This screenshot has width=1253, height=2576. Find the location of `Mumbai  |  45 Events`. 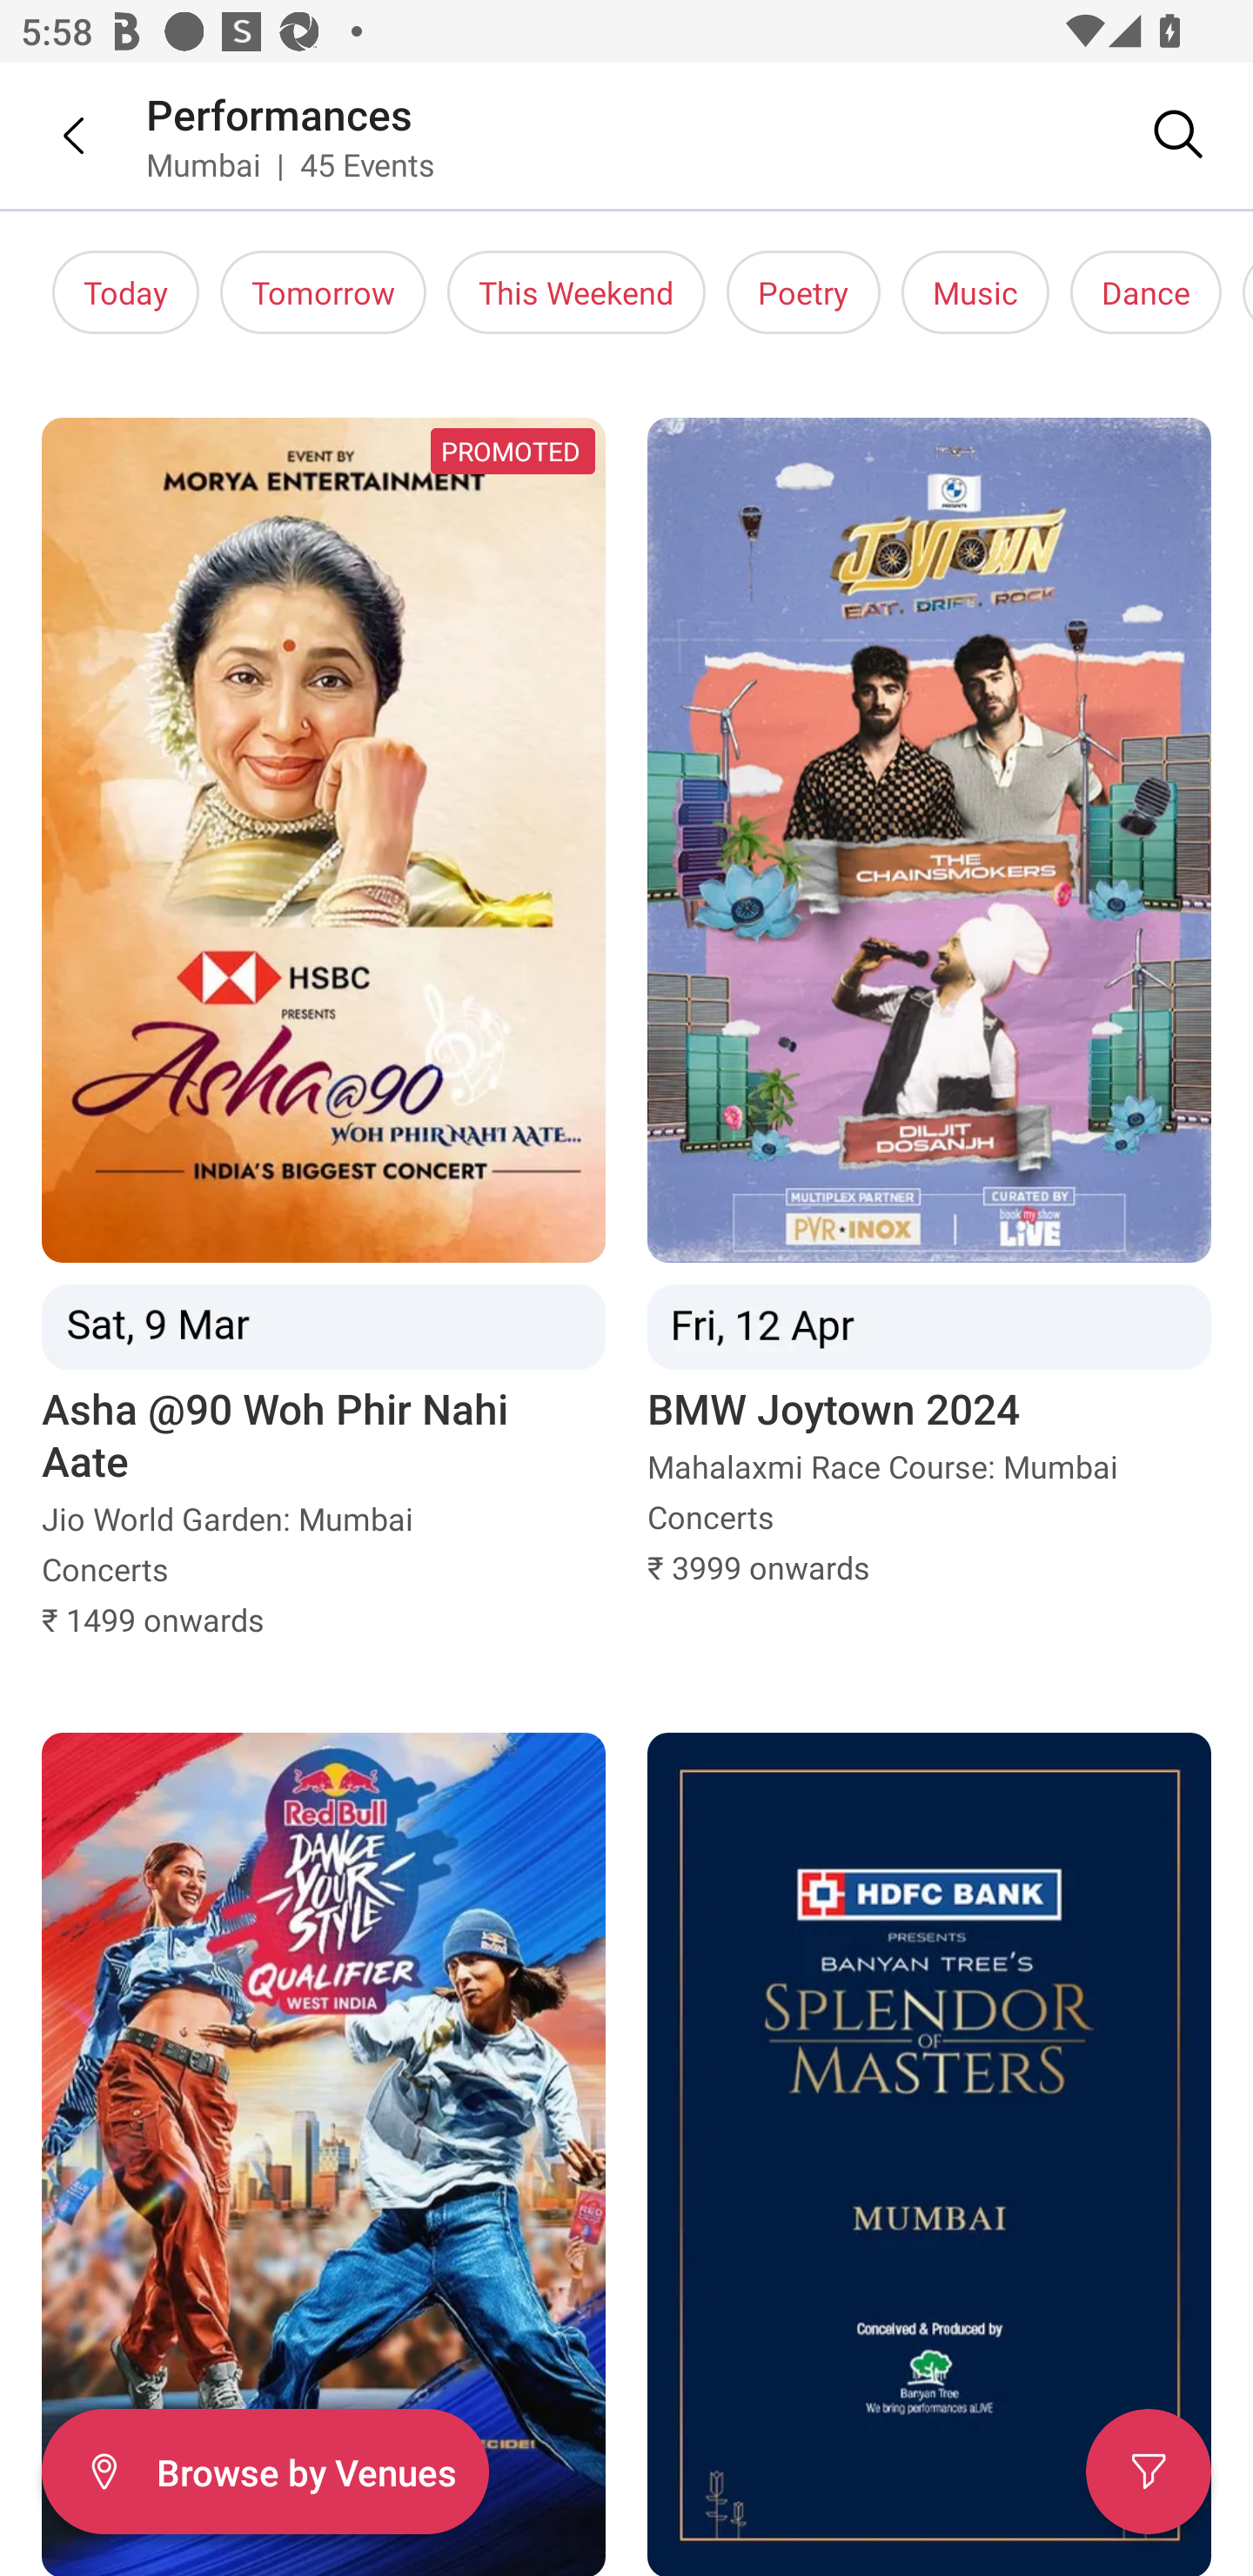

Mumbai  |  45 Events is located at coordinates (291, 164).